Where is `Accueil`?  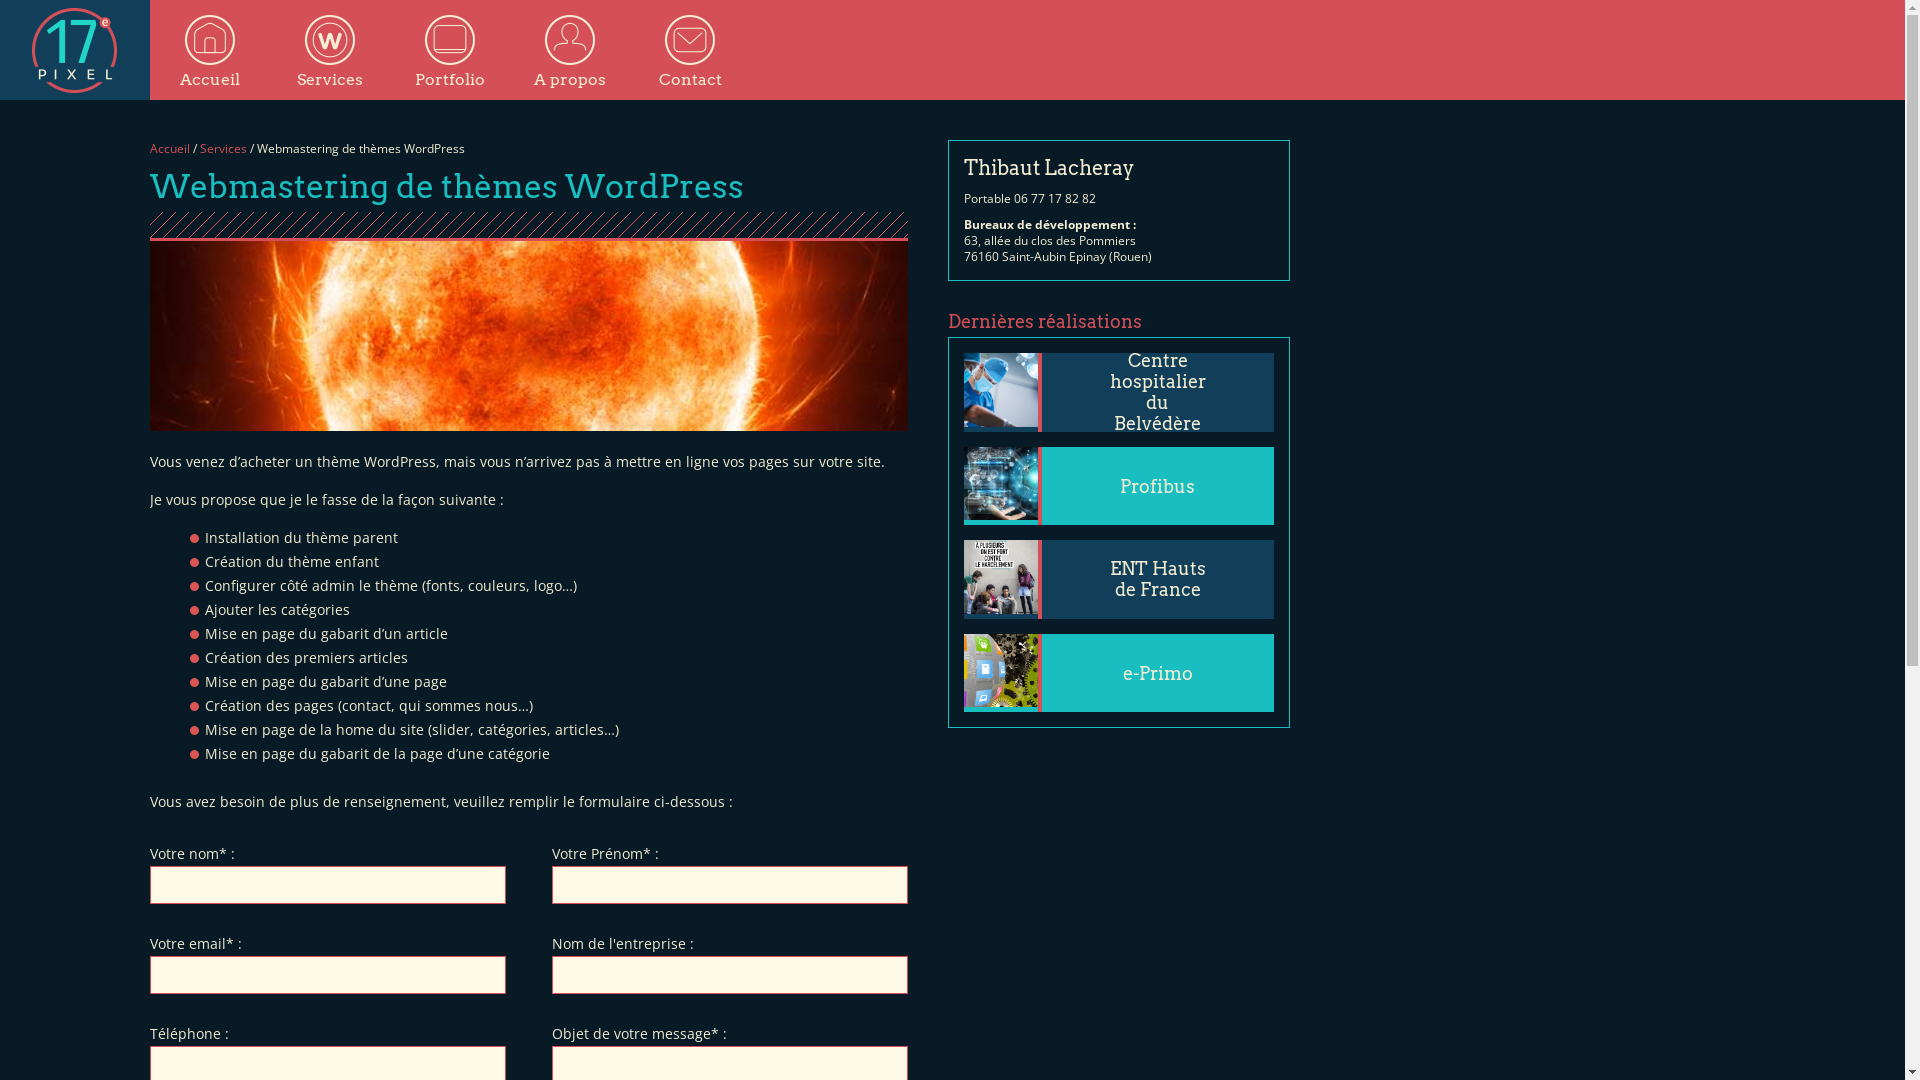 Accueil is located at coordinates (170, 148).